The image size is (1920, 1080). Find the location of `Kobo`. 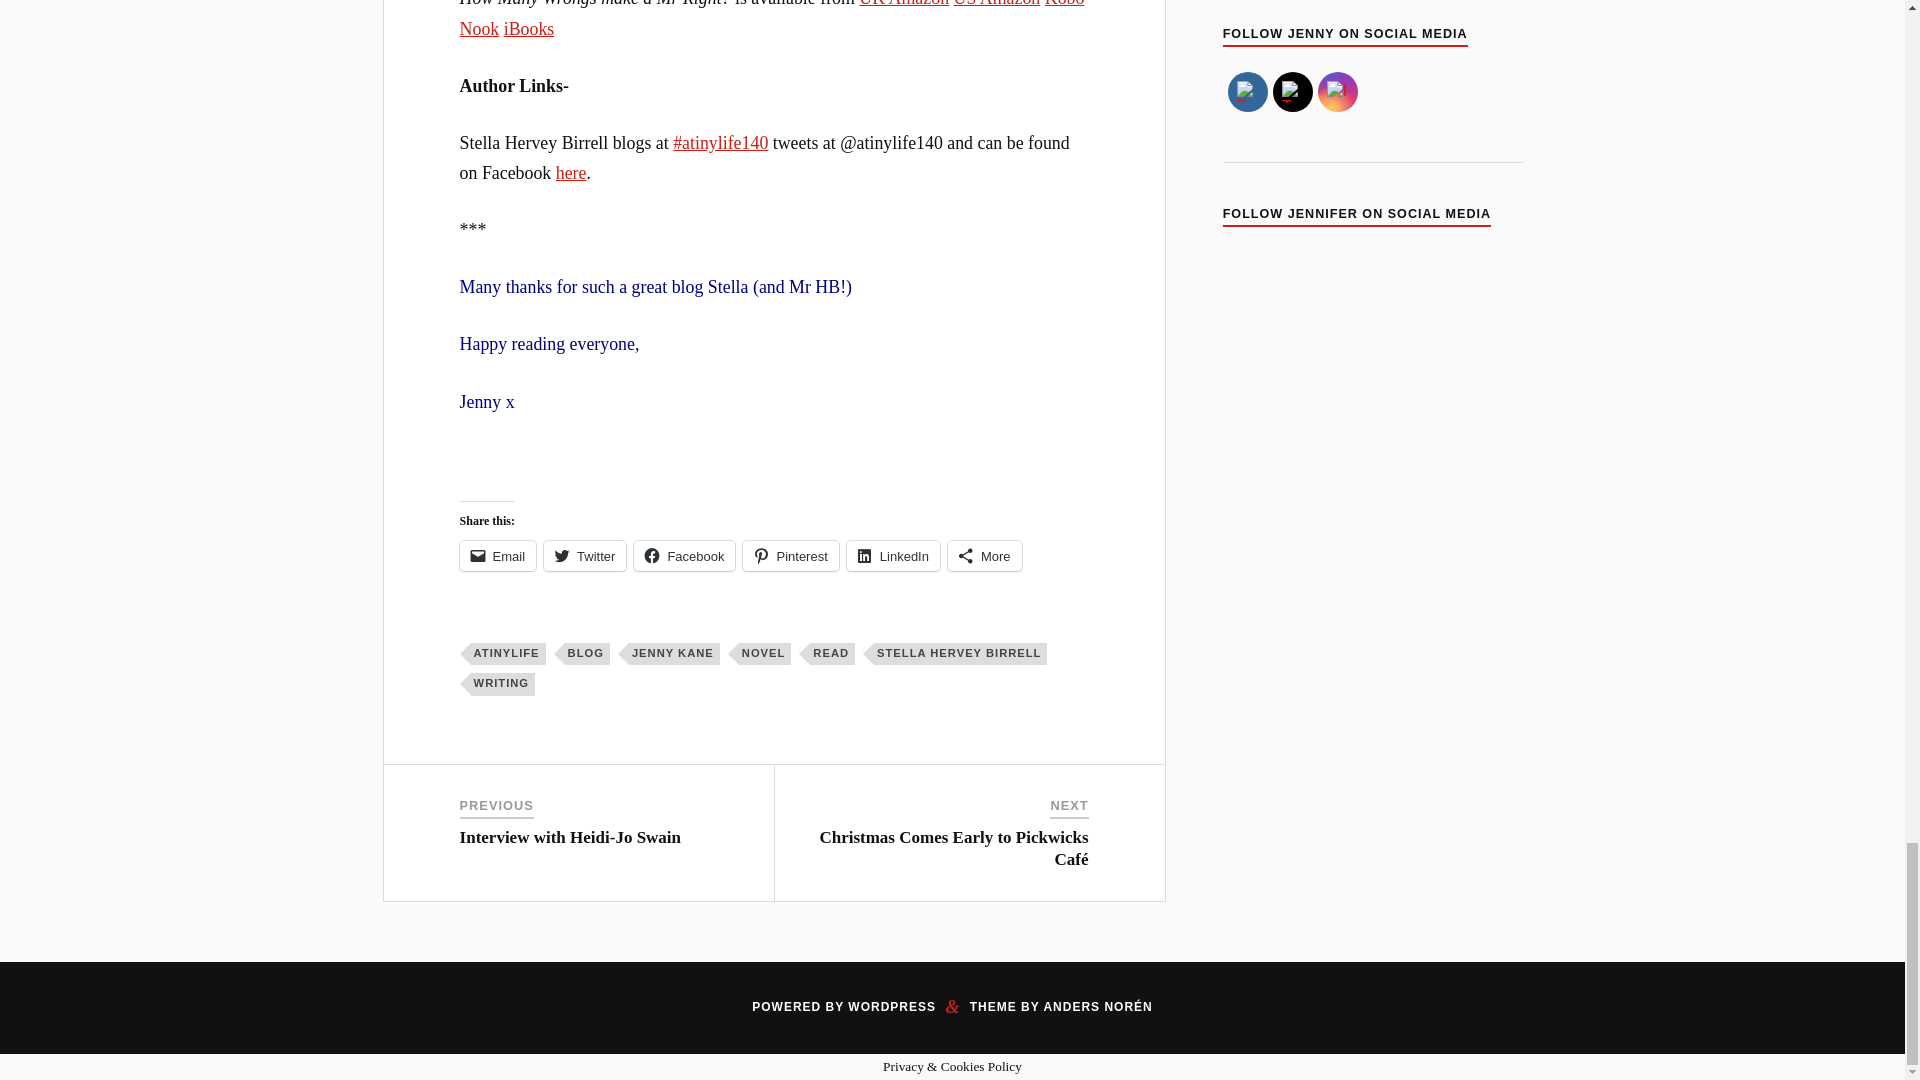

Kobo is located at coordinates (1064, 4).